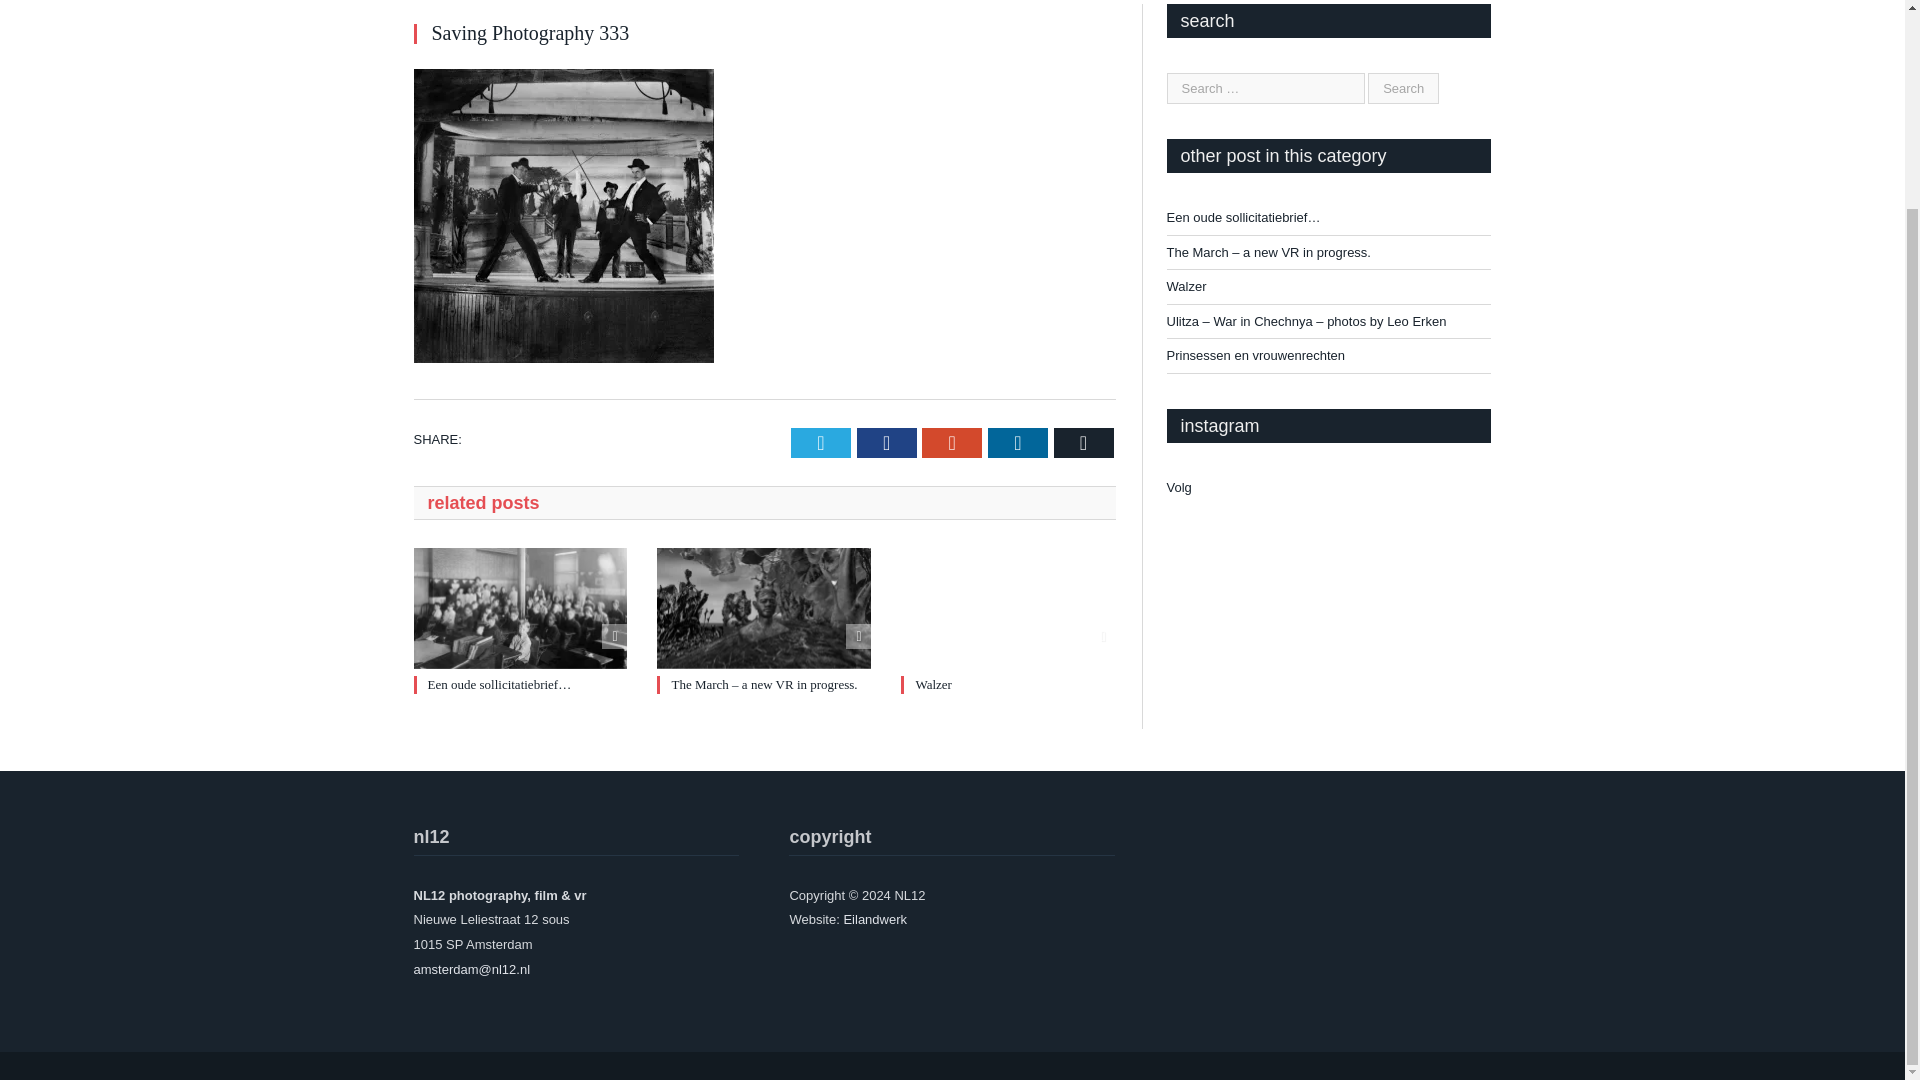 The height and width of the screenshot is (1080, 1920). Describe the element at coordinates (932, 684) in the screenshot. I see `Walzer` at that location.